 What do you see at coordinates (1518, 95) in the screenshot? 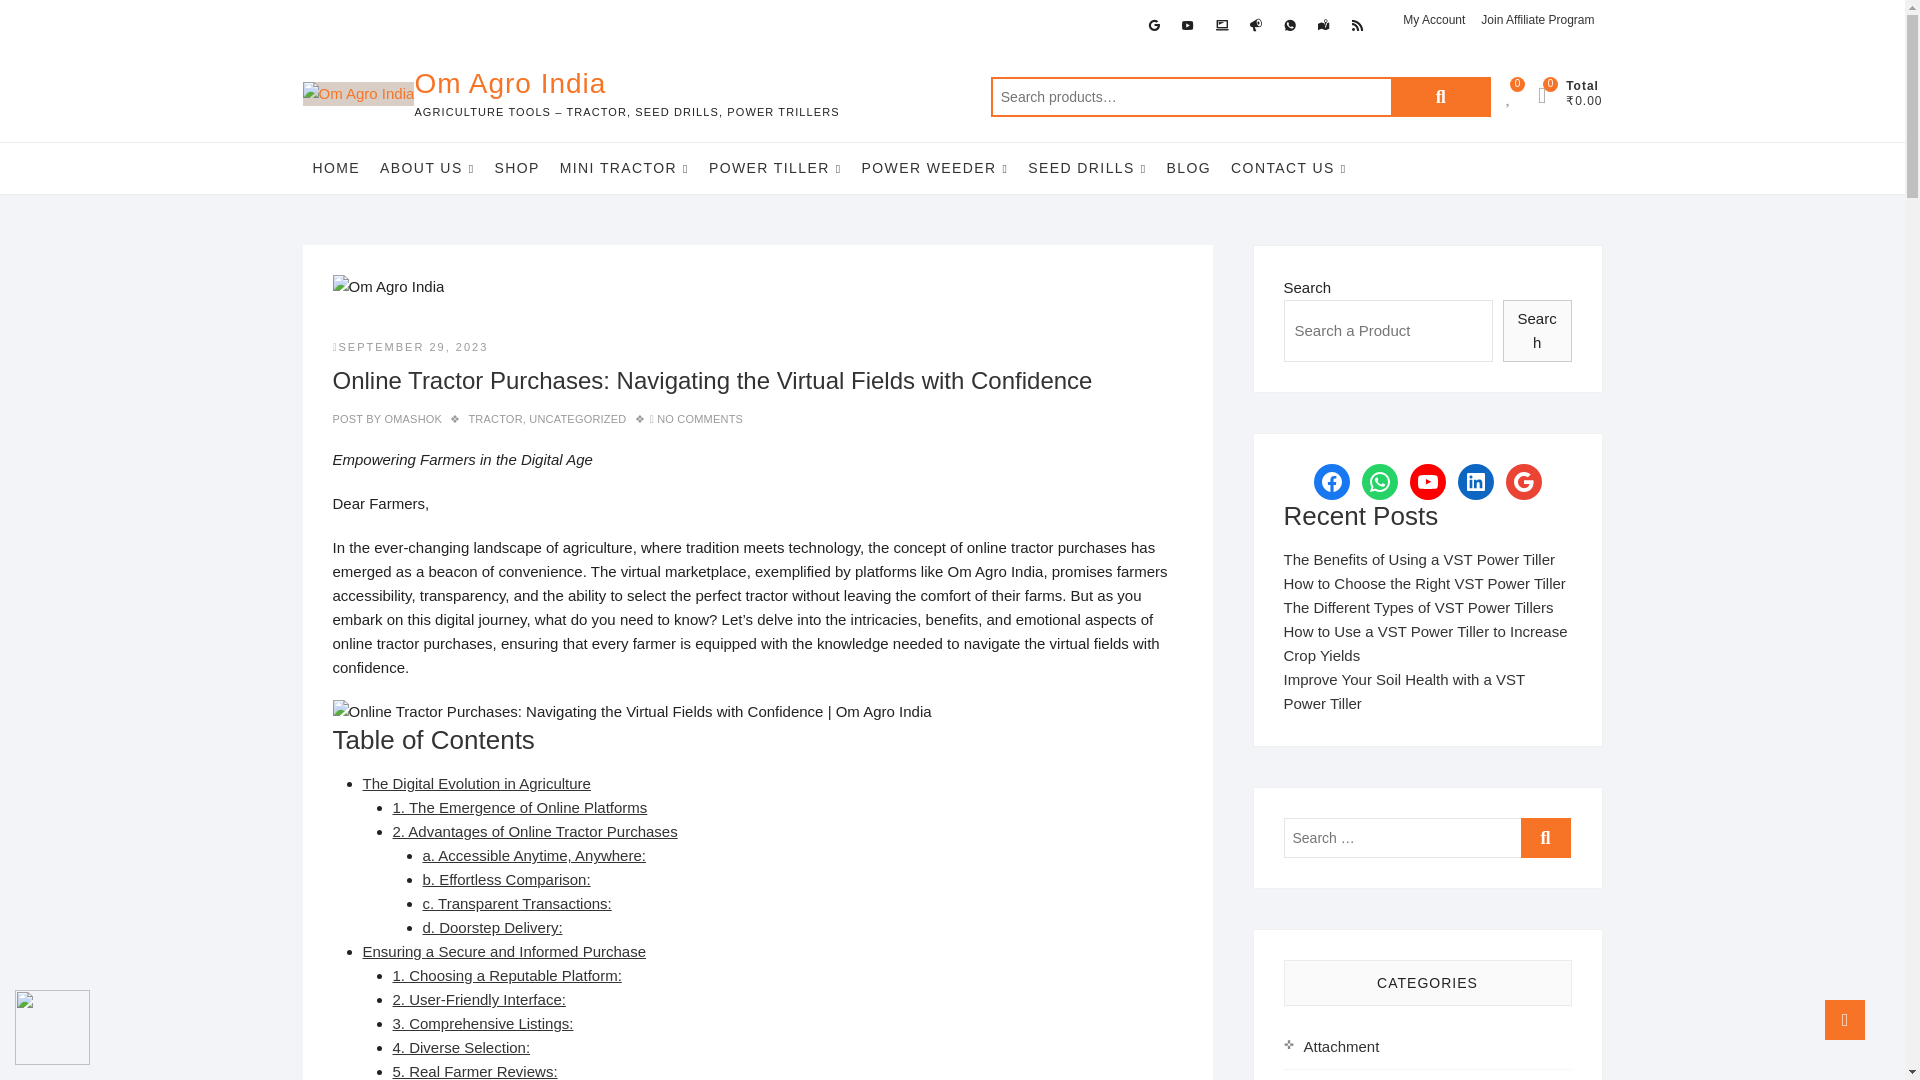
I see `0` at bounding box center [1518, 95].